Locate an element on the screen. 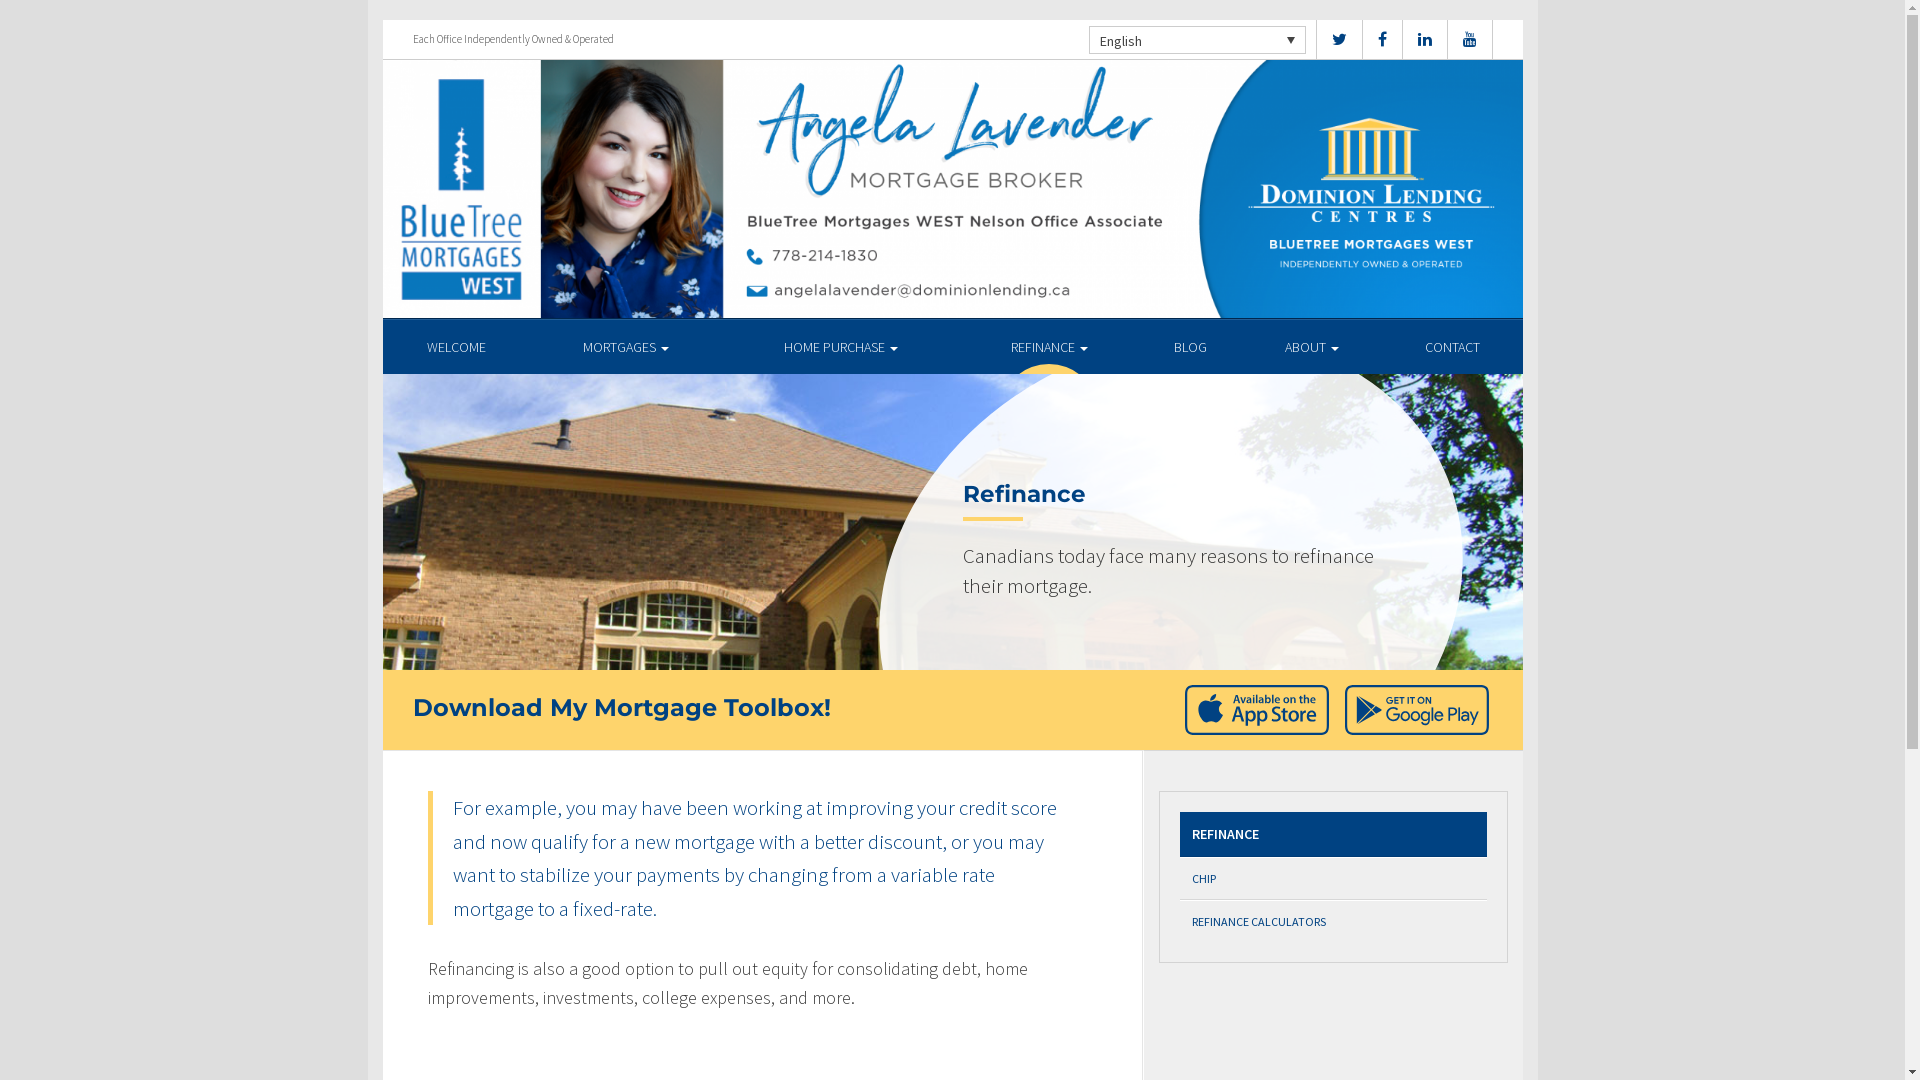 The height and width of the screenshot is (1080, 1920). CHIP is located at coordinates (1334, 878).